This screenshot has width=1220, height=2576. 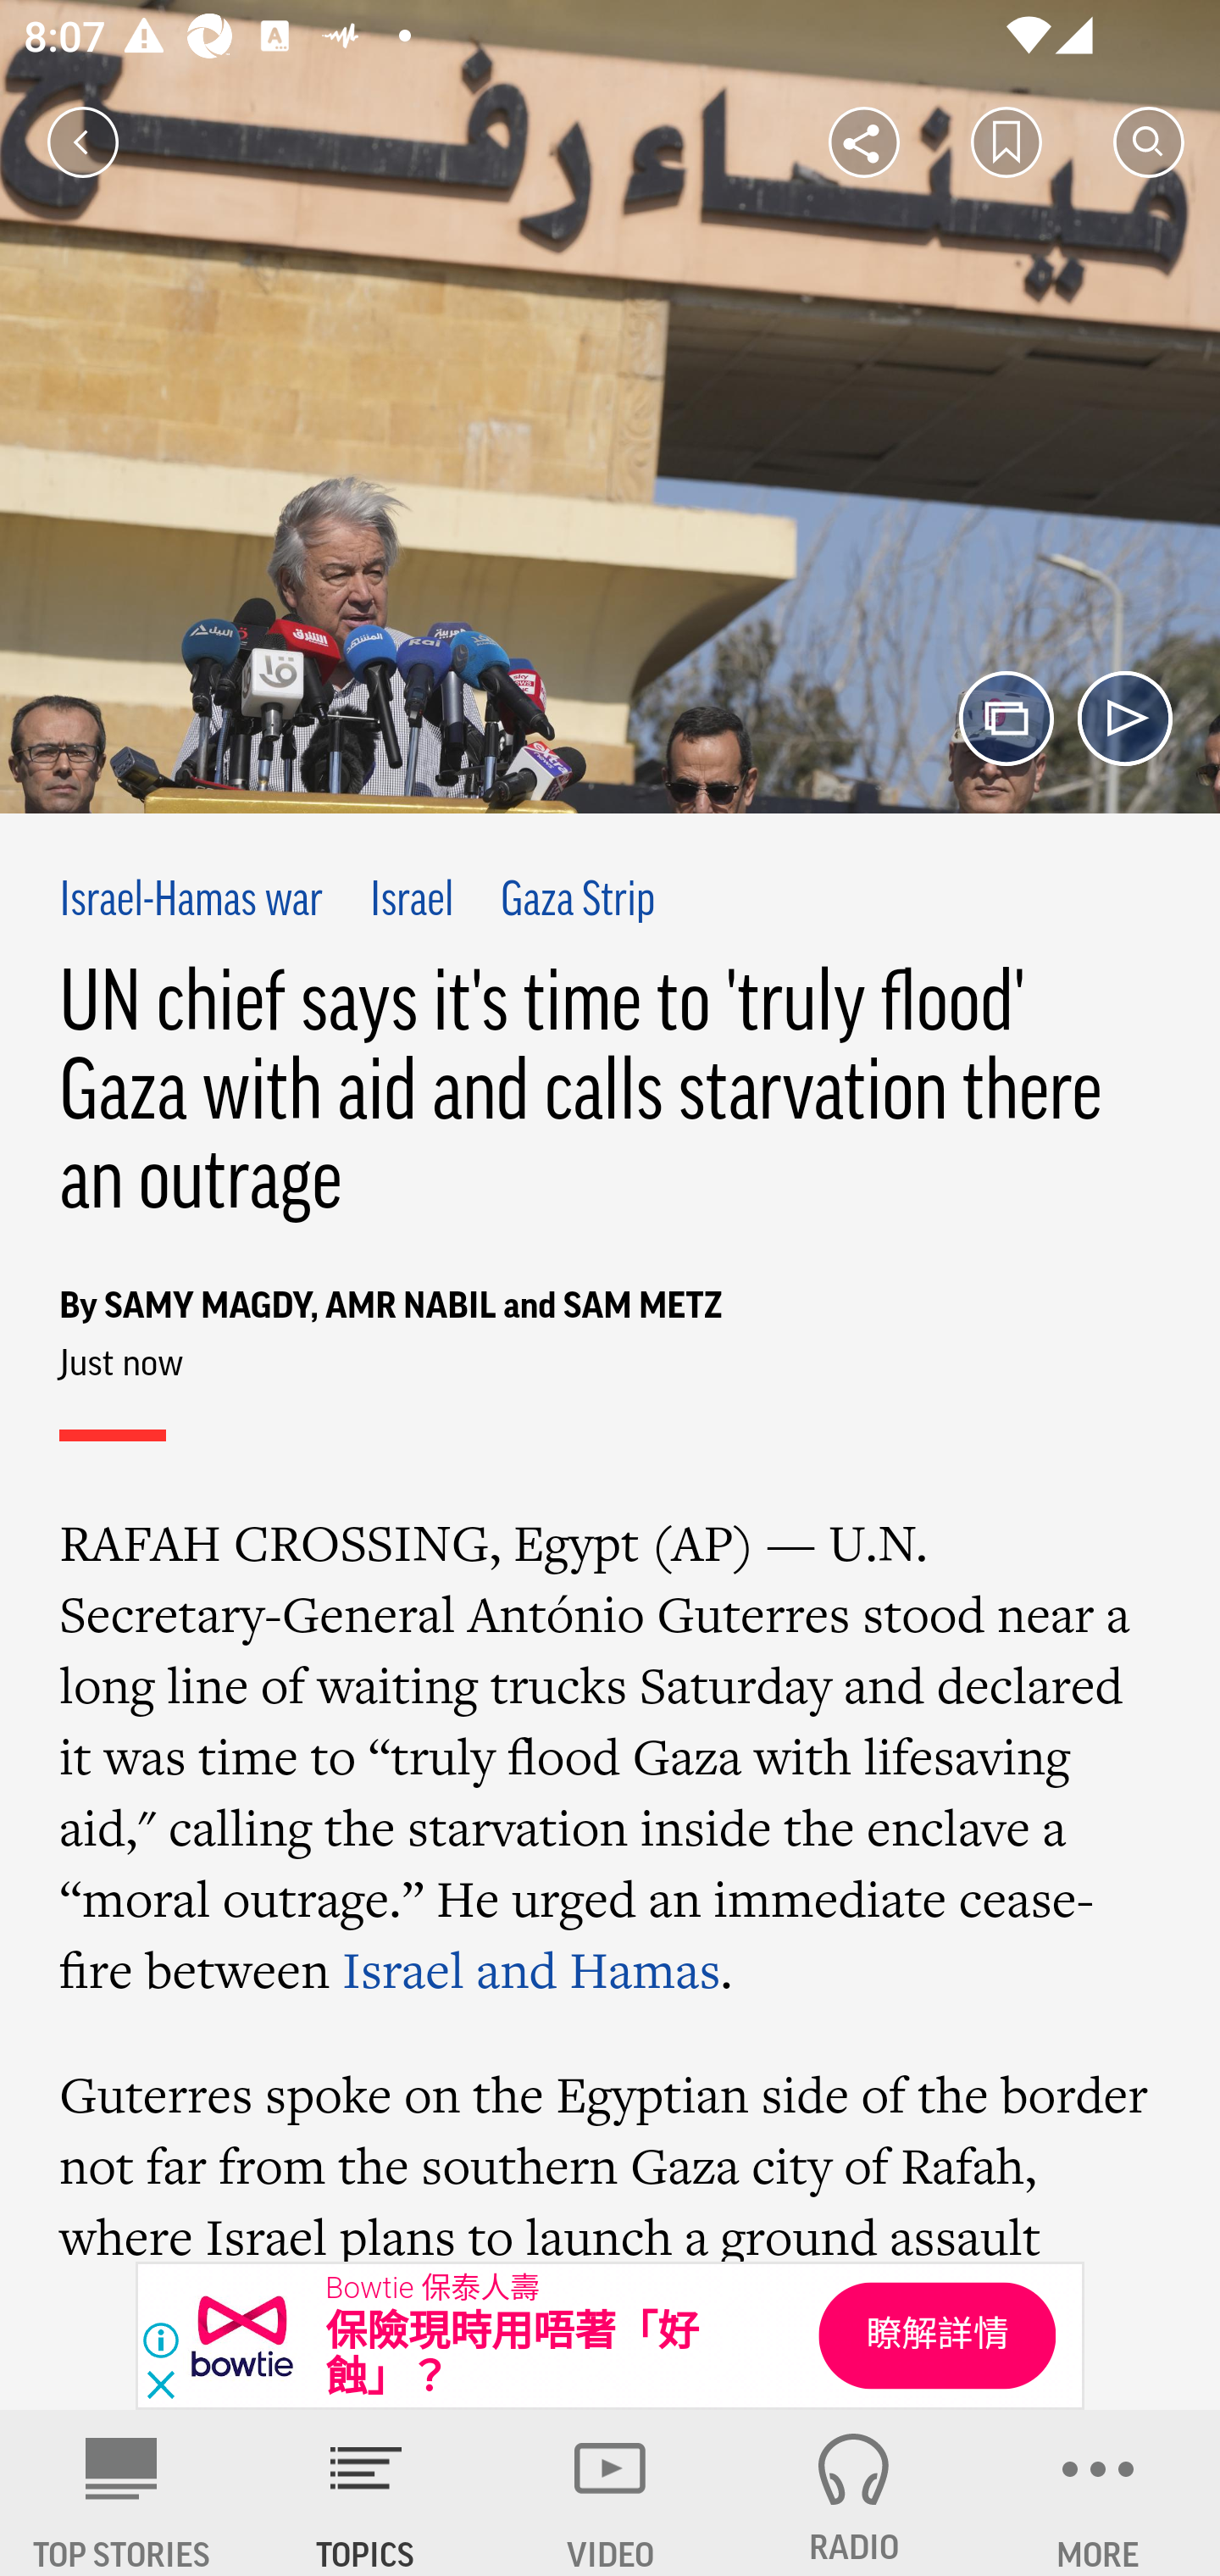 What do you see at coordinates (854, 2493) in the screenshot?
I see `RADIO` at bounding box center [854, 2493].